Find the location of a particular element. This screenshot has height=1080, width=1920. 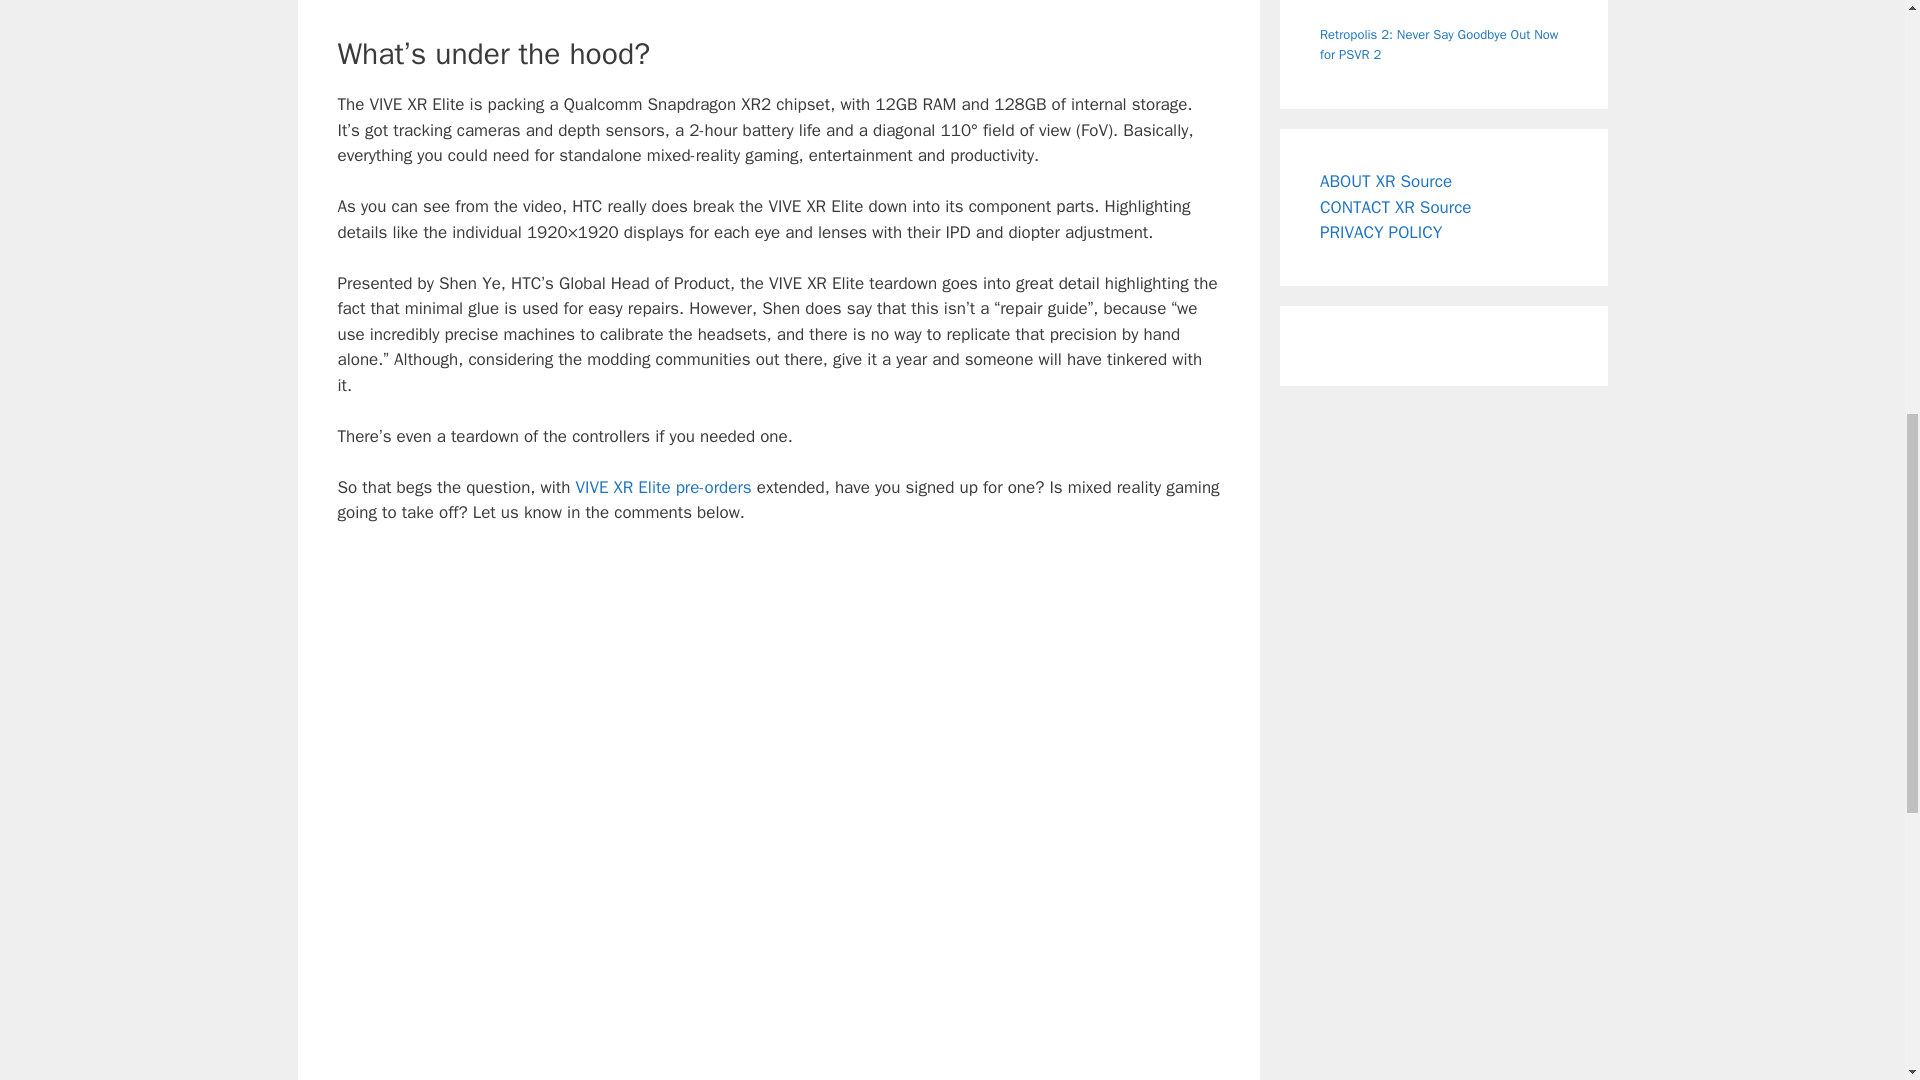

PRIVACY POLICY is located at coordinates (1380, 232).